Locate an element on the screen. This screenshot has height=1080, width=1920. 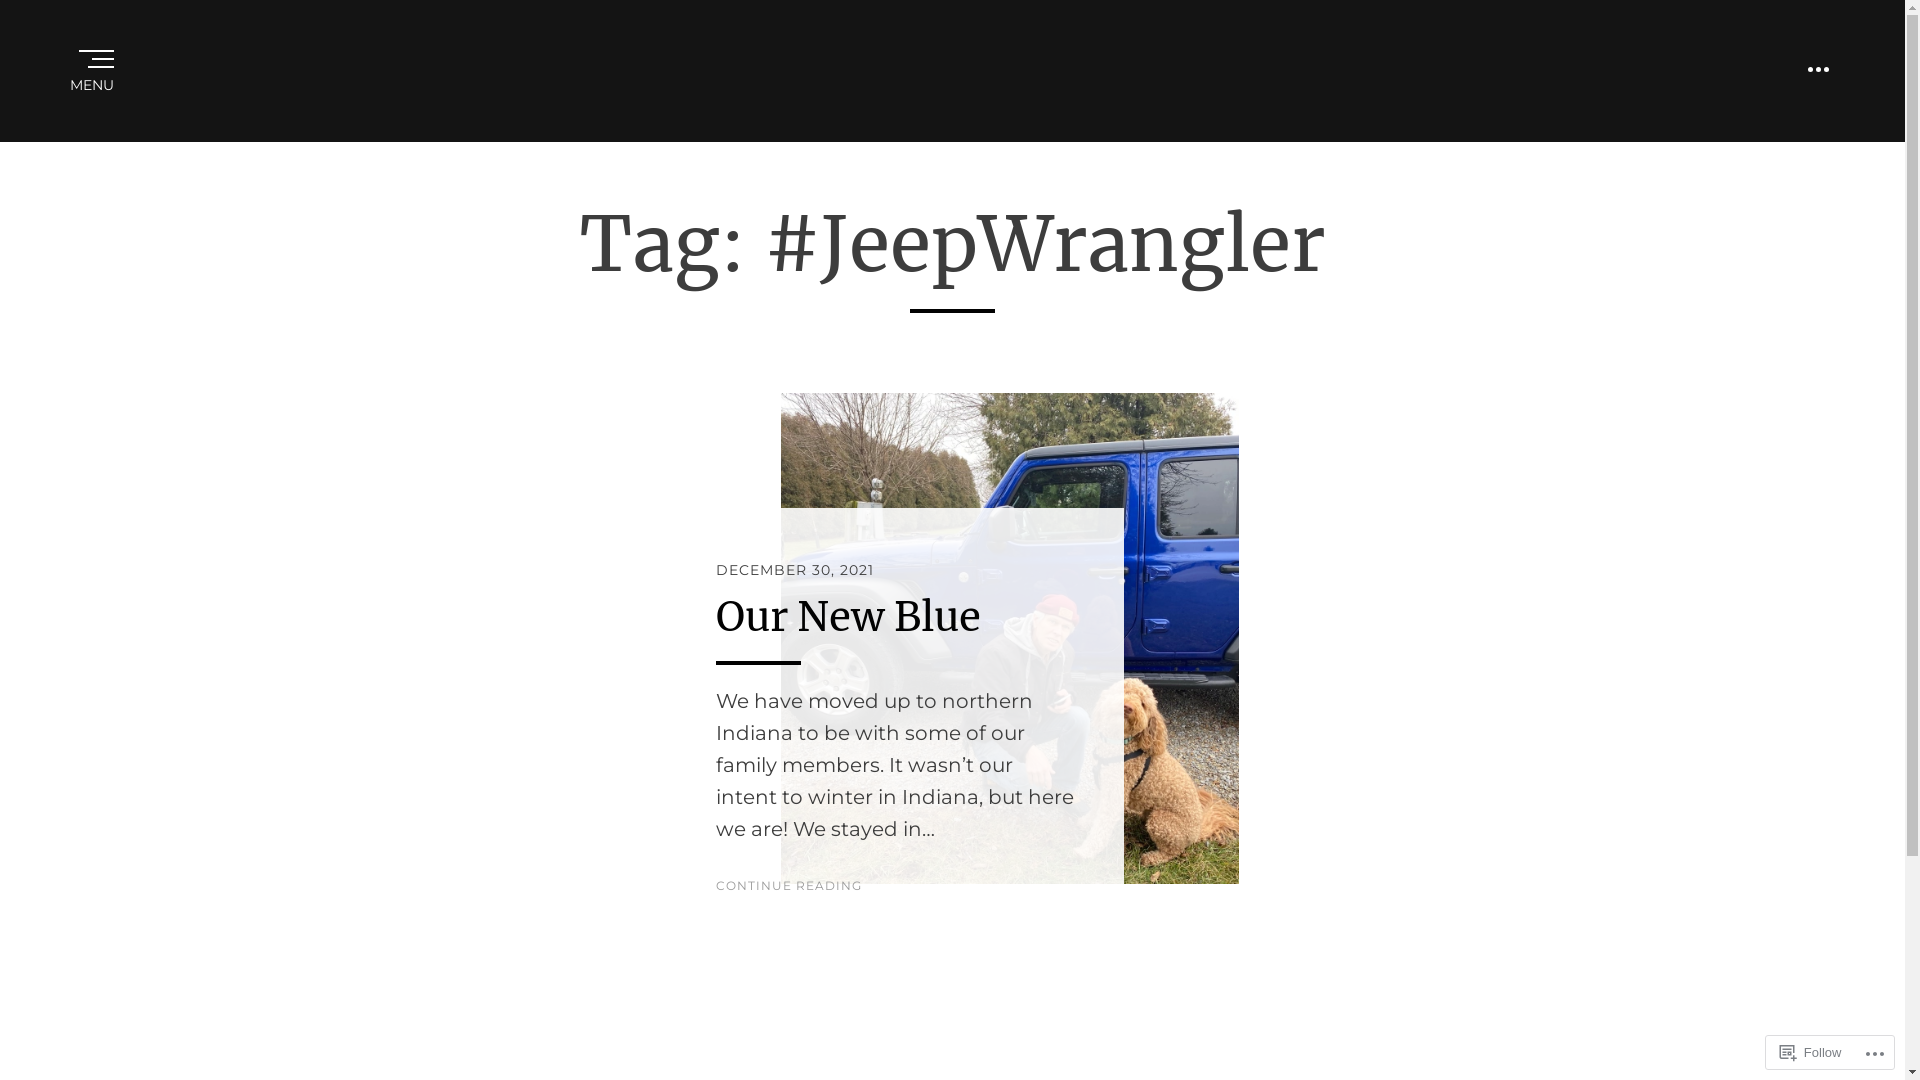
Our New Blue is located at coordinates (848, 617).